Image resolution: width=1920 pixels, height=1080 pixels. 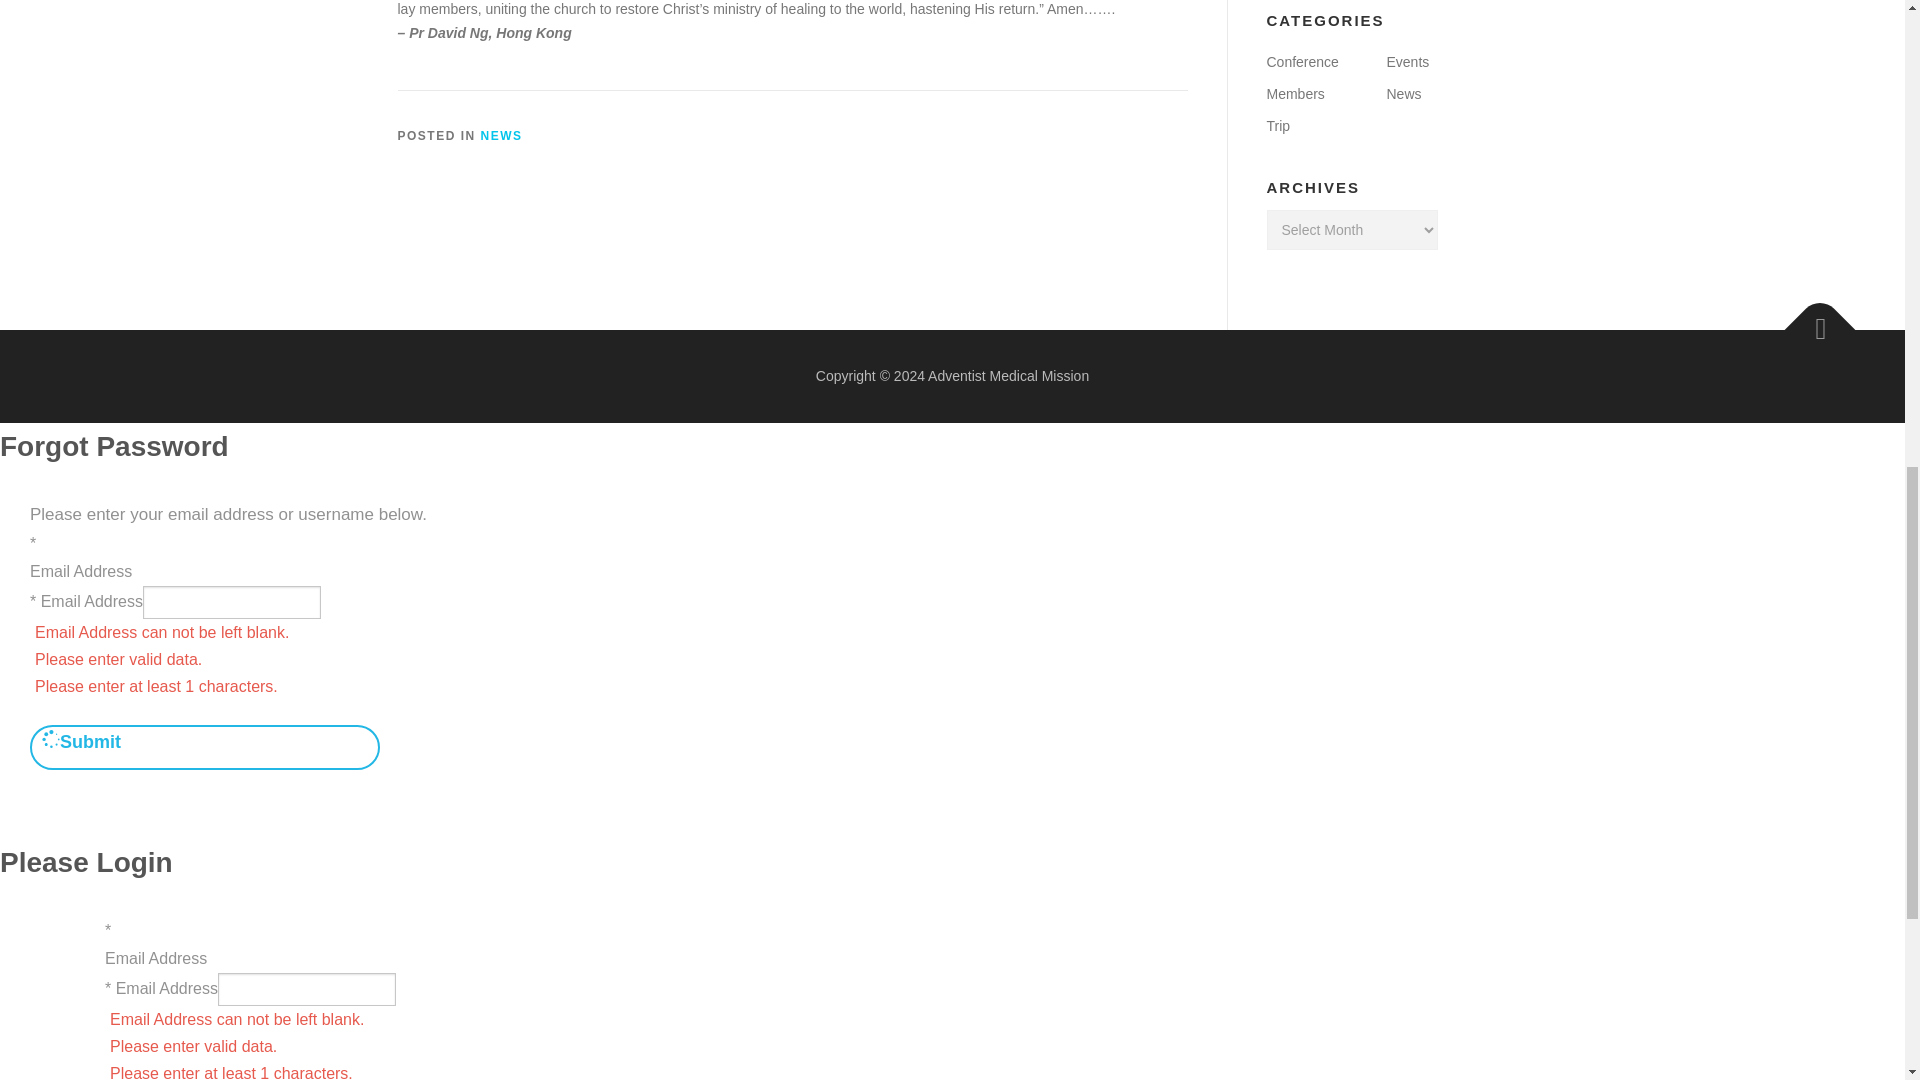 What do you see at coordinates (502, 135) in the screenshot?
I see `NEWS` at bounding box center [502, 135].